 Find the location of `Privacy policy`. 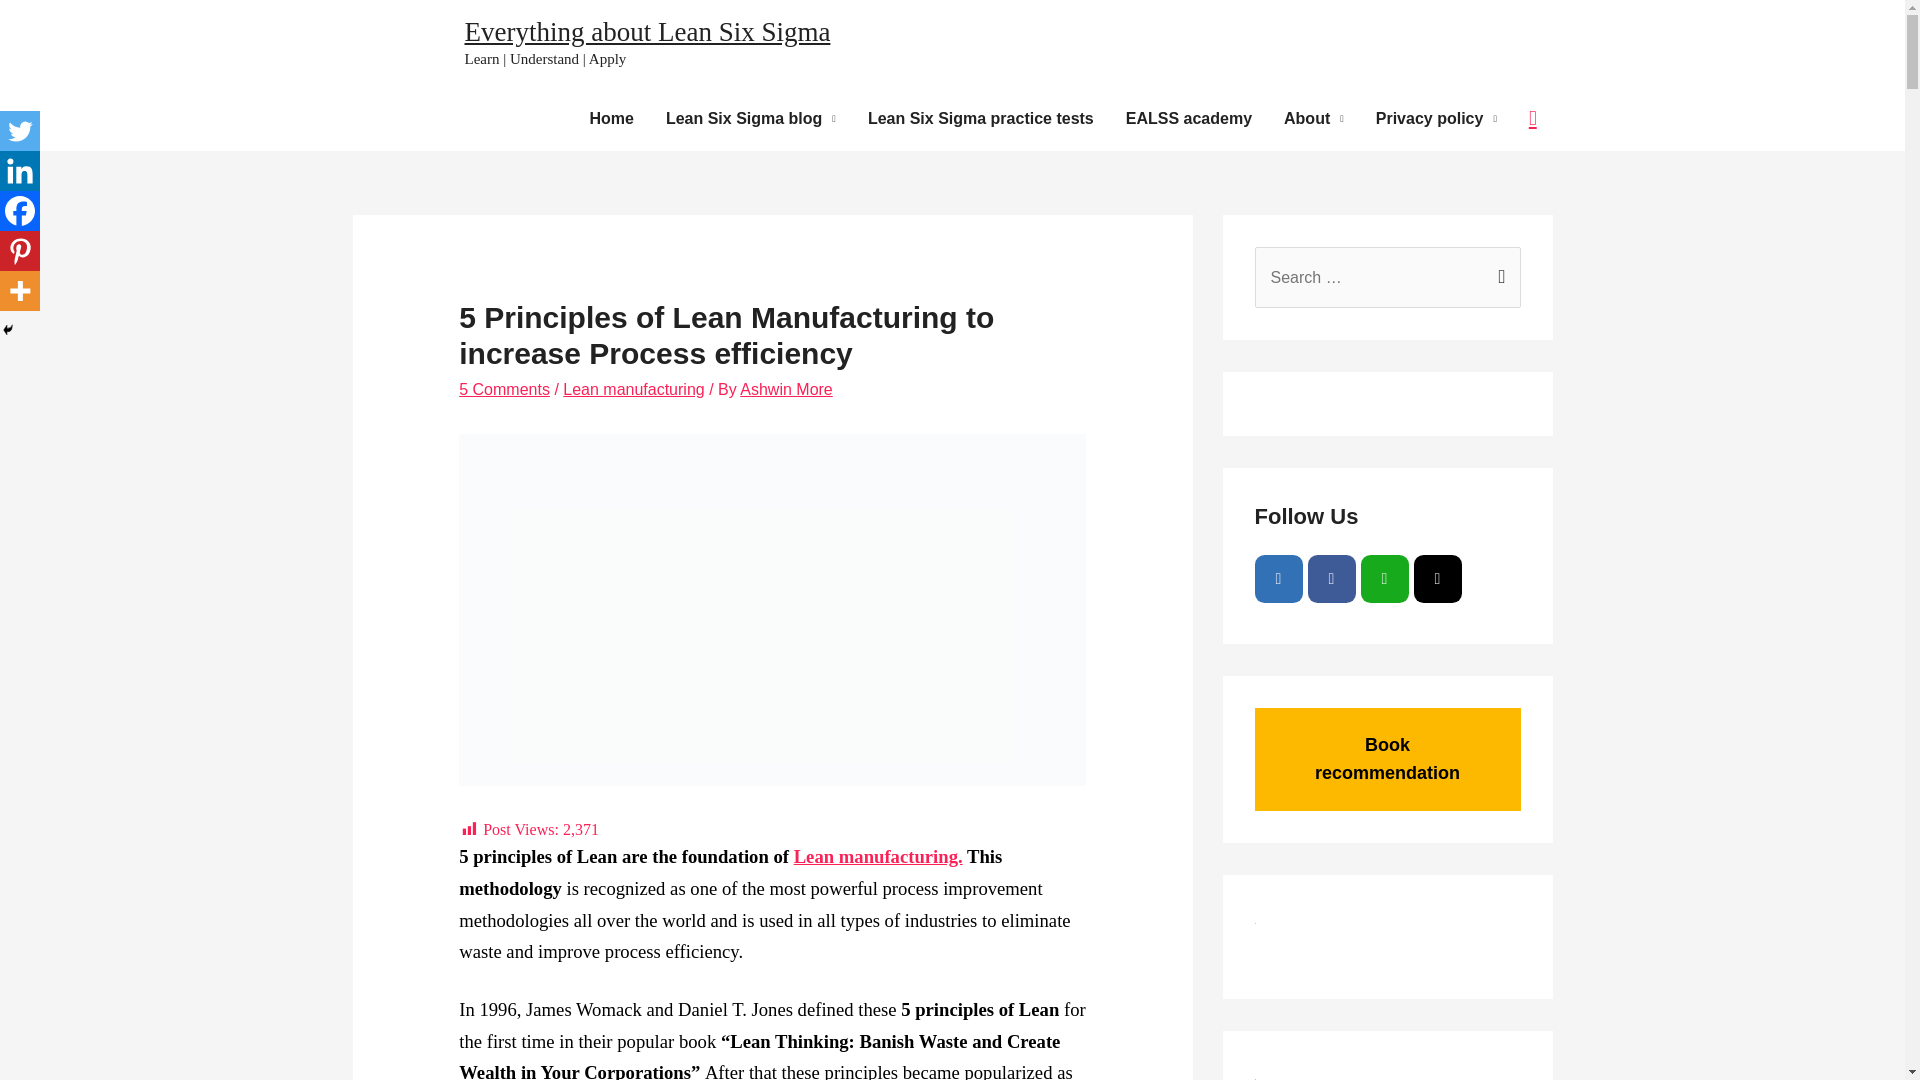

Privacy policy is located at coordinates (1436, 119).